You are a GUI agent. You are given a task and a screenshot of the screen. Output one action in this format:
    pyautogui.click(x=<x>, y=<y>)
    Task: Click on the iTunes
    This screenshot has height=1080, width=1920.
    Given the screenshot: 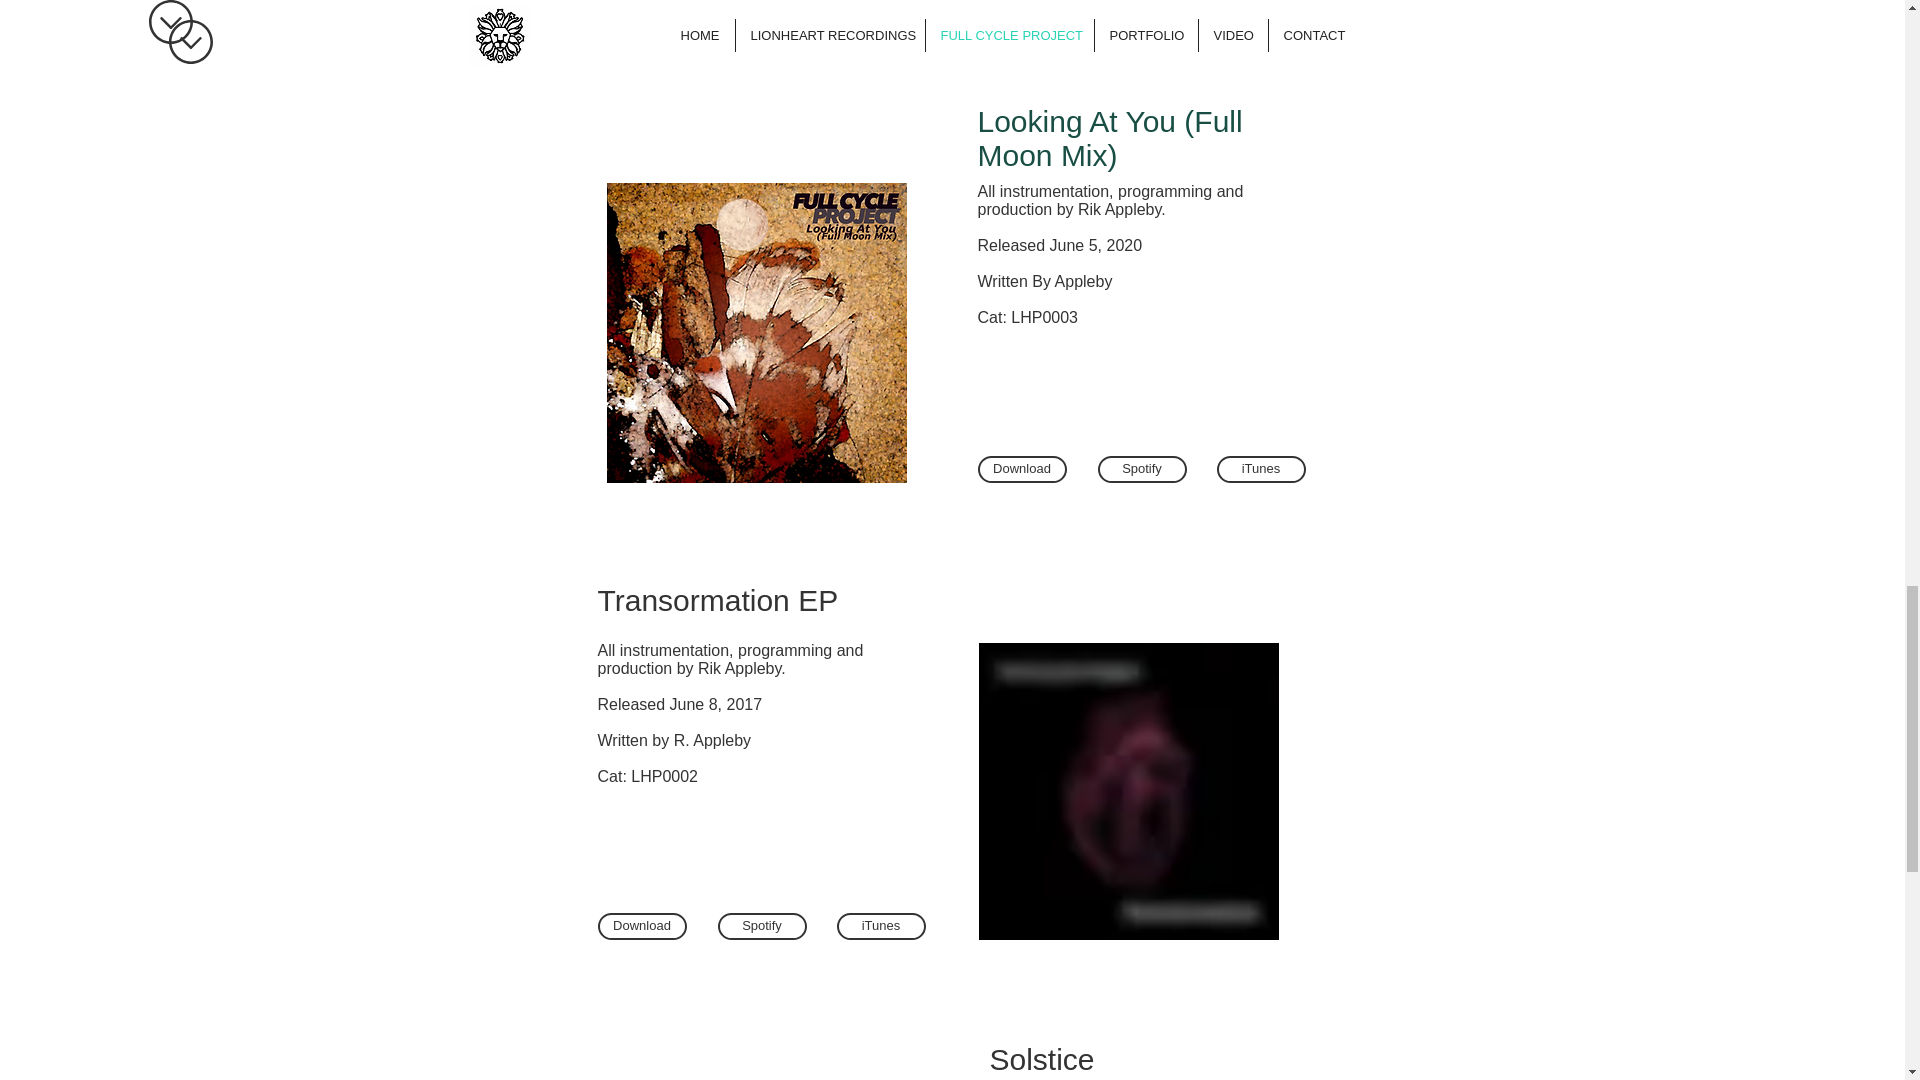 What is the action you would take?
    pyautogui.click(x=1260, y=468)
    